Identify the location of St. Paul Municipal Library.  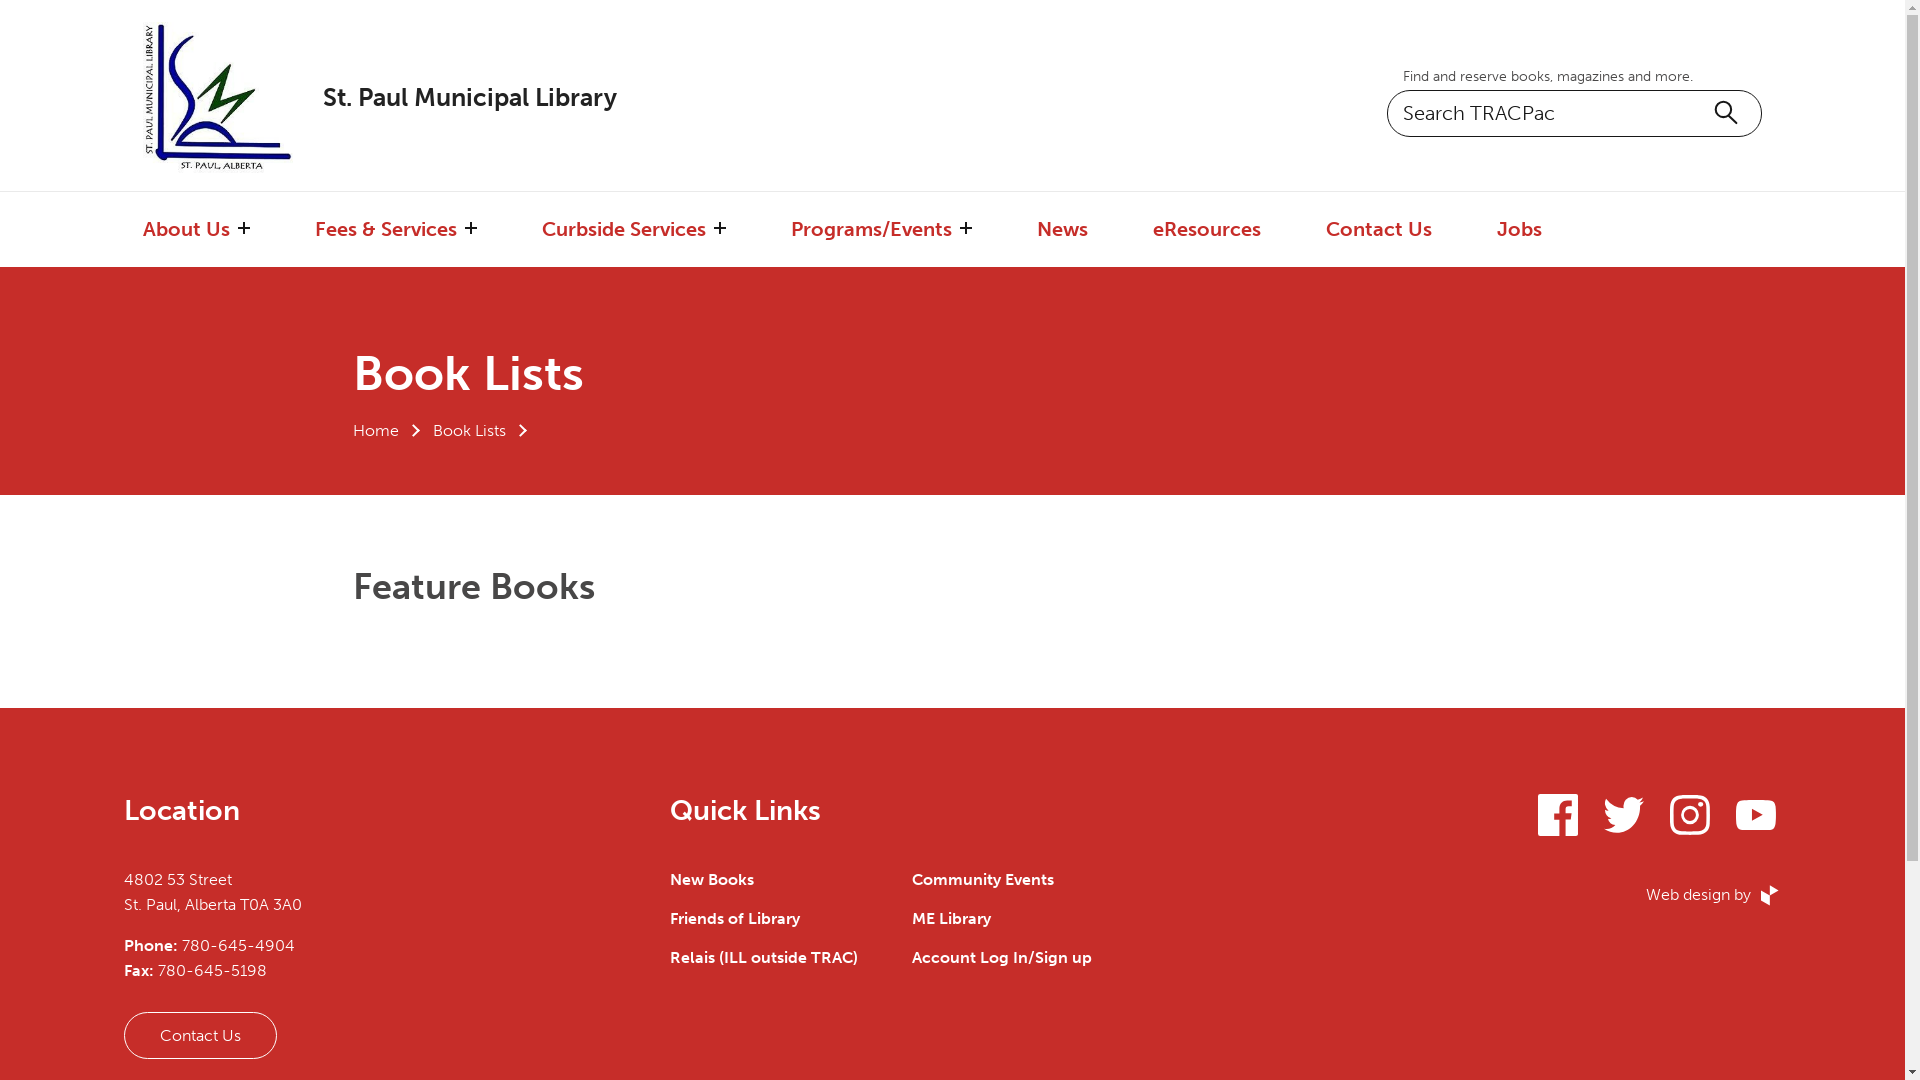
(400, 98).